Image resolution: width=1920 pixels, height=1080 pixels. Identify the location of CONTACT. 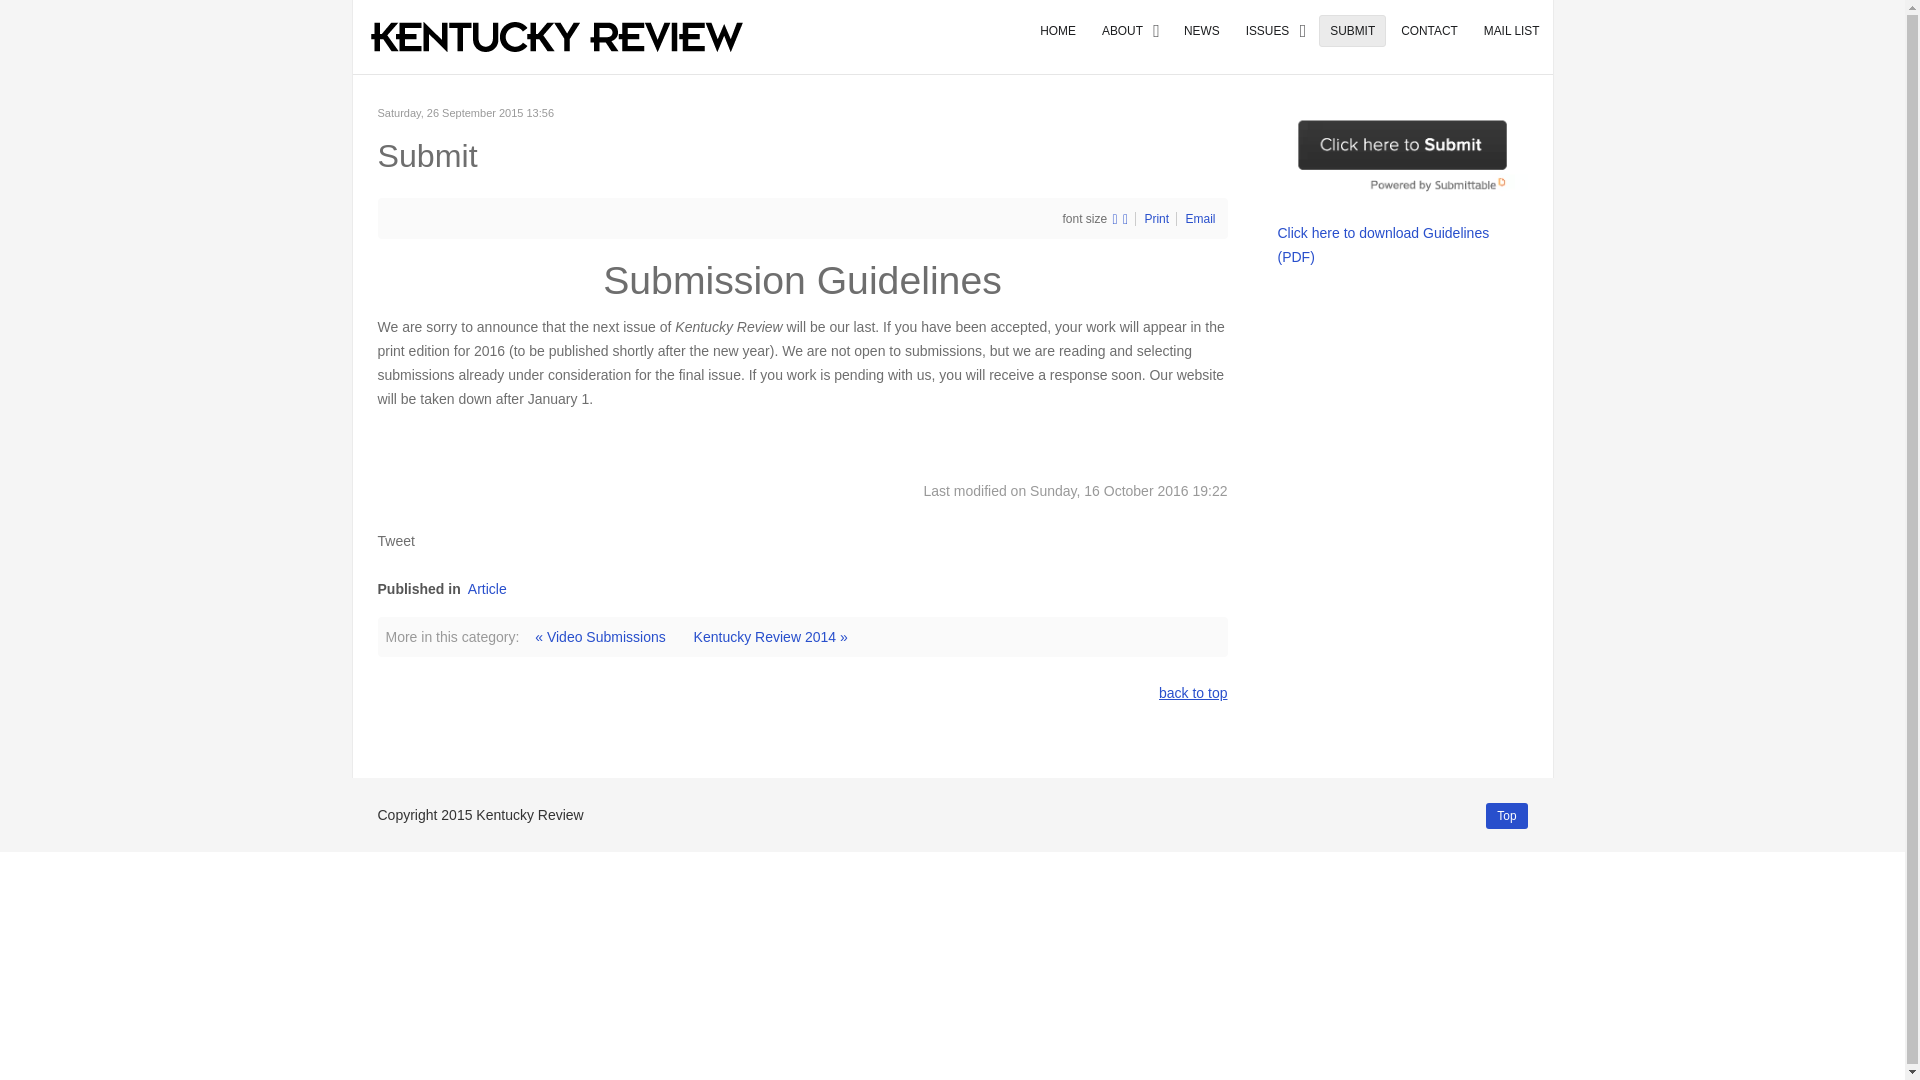
(1429, 30).